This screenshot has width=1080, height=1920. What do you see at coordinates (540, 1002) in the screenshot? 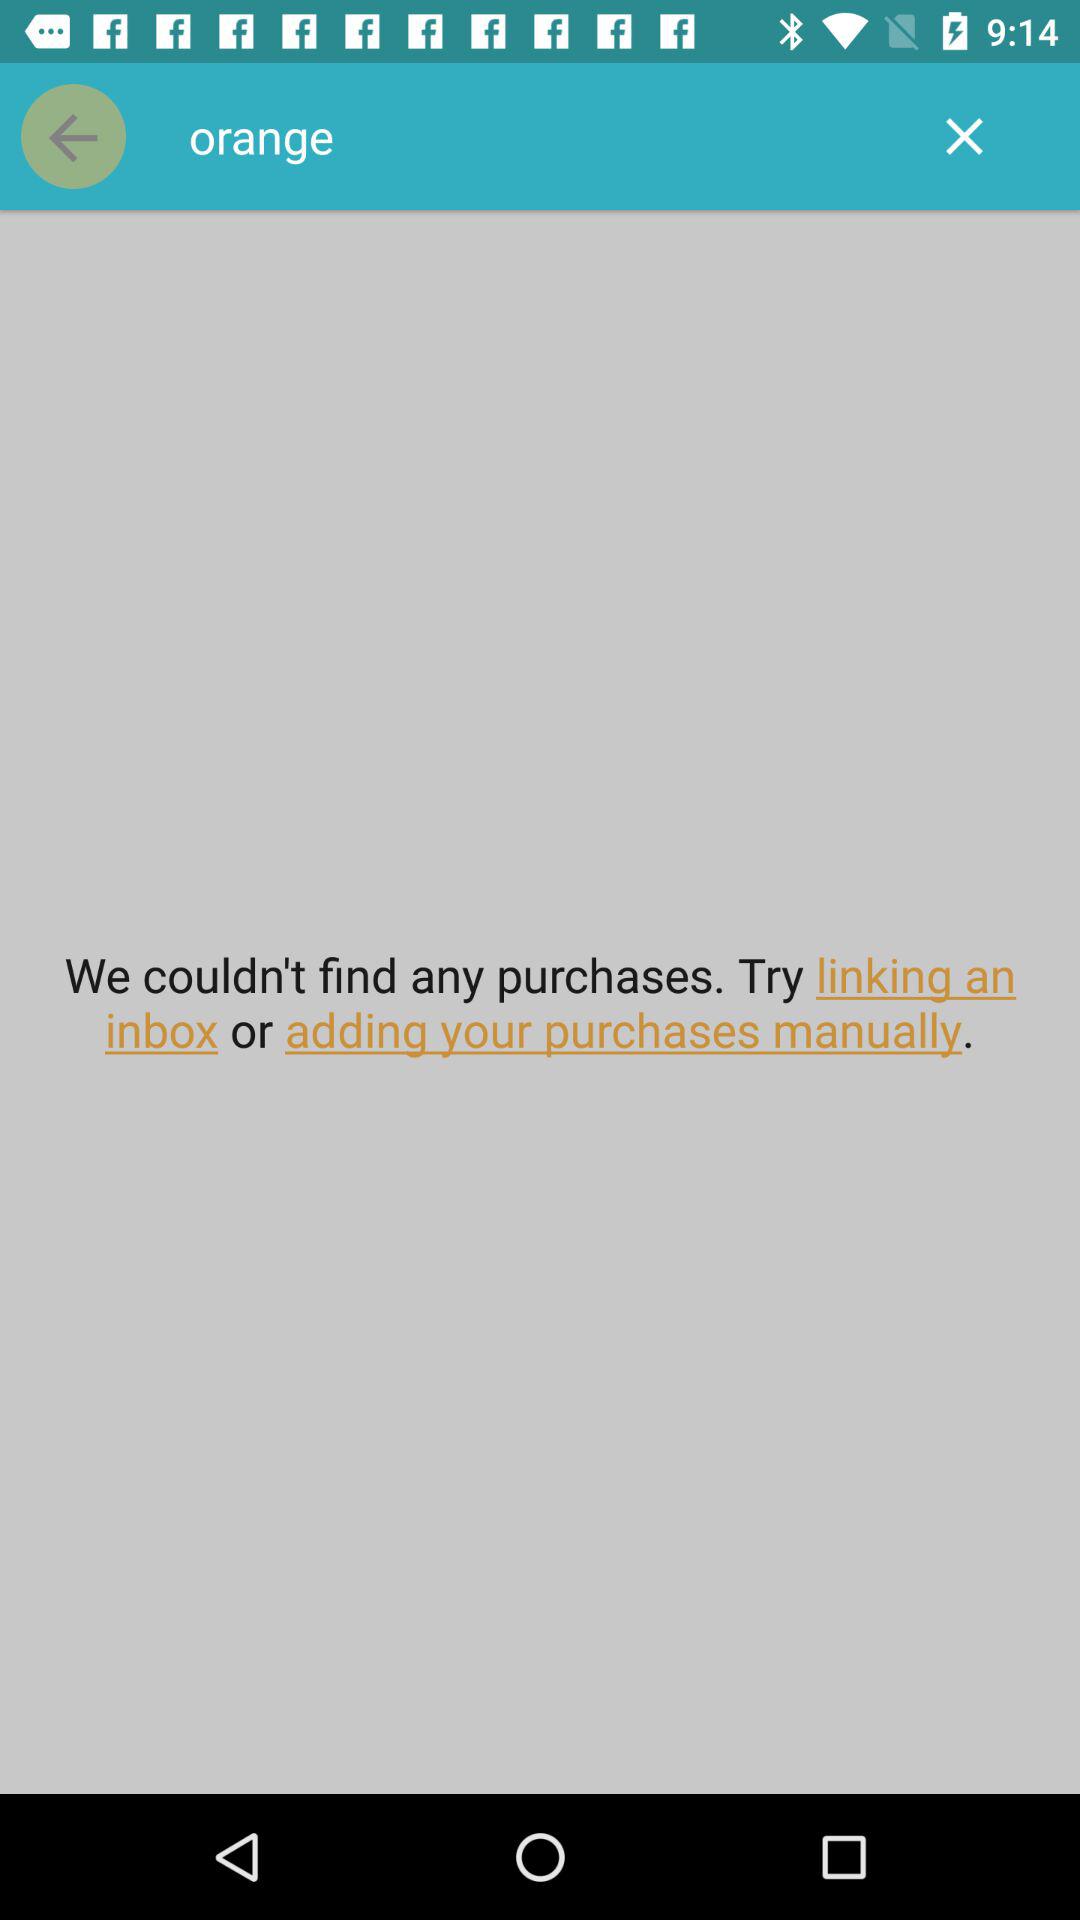
I see `open we couldn t item` at bounding box center [540, 1002].